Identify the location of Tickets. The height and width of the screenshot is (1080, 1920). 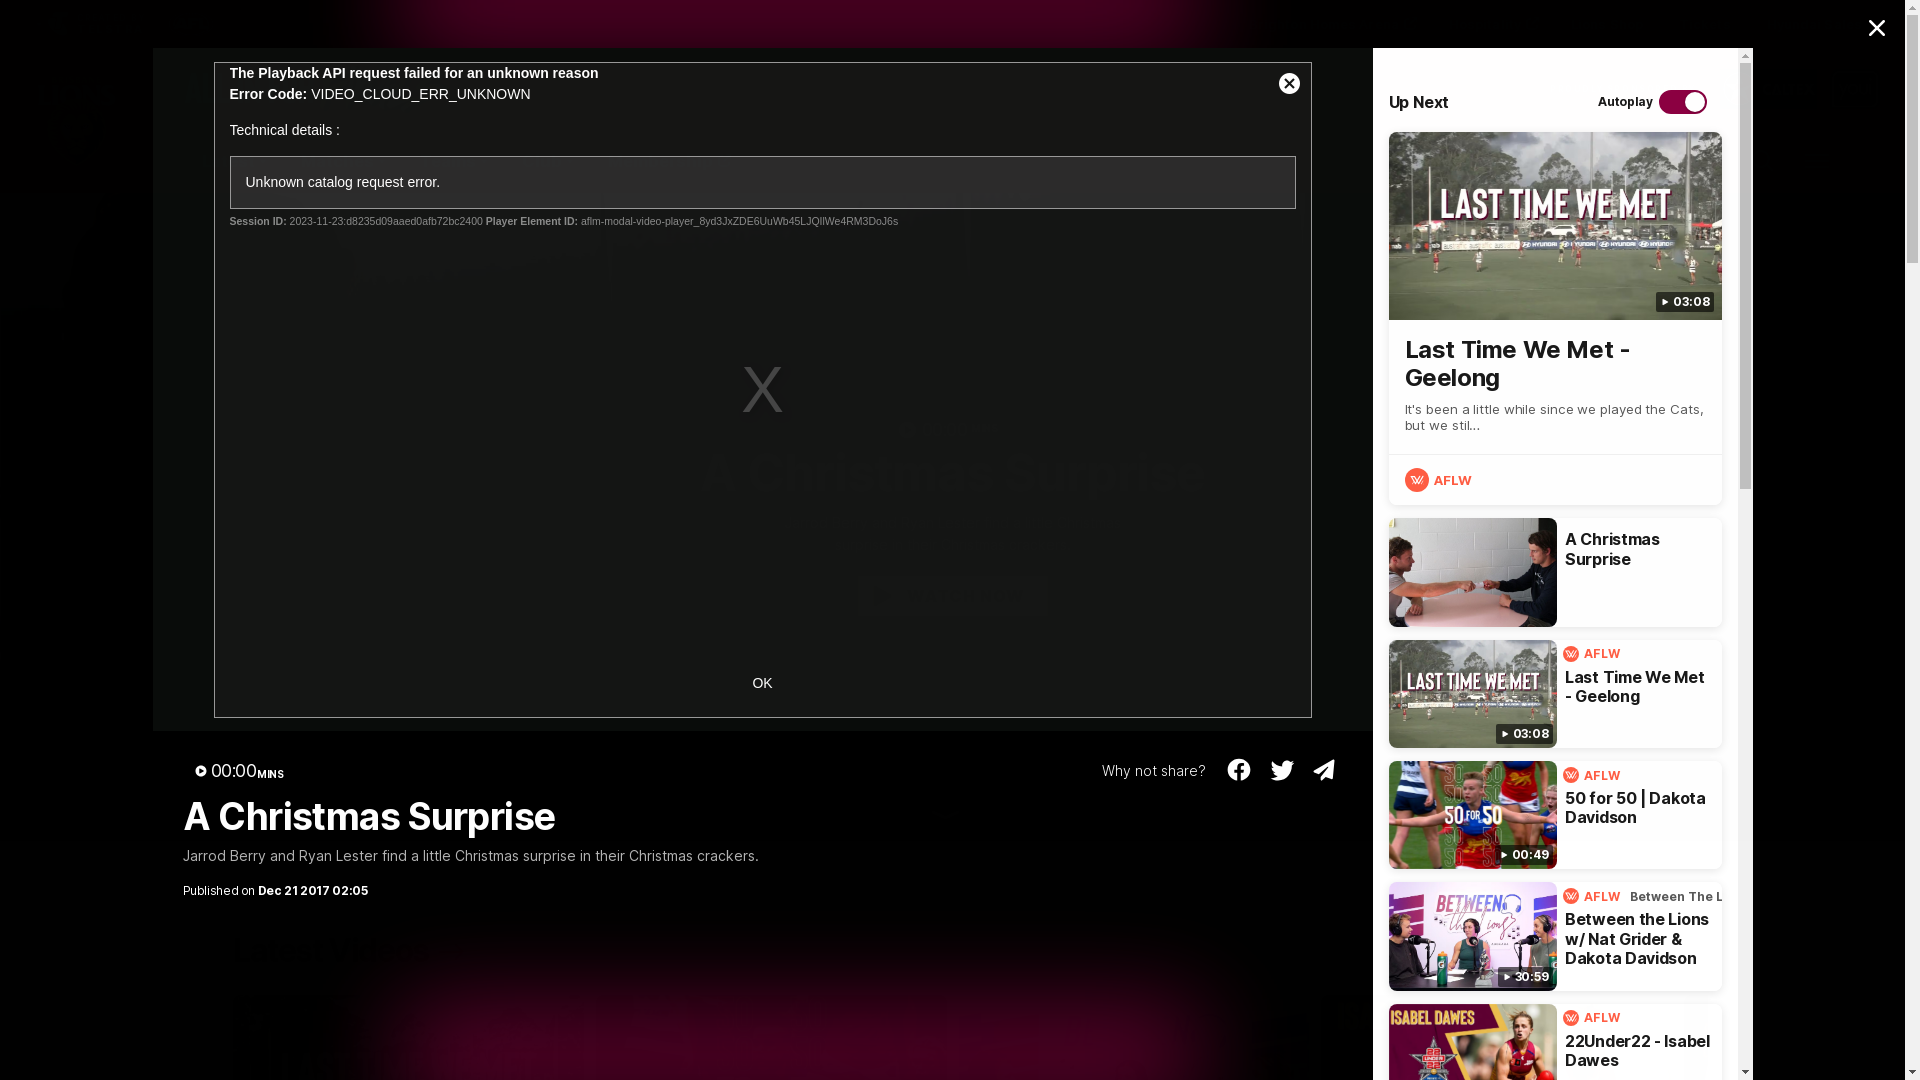
(1705, 24).